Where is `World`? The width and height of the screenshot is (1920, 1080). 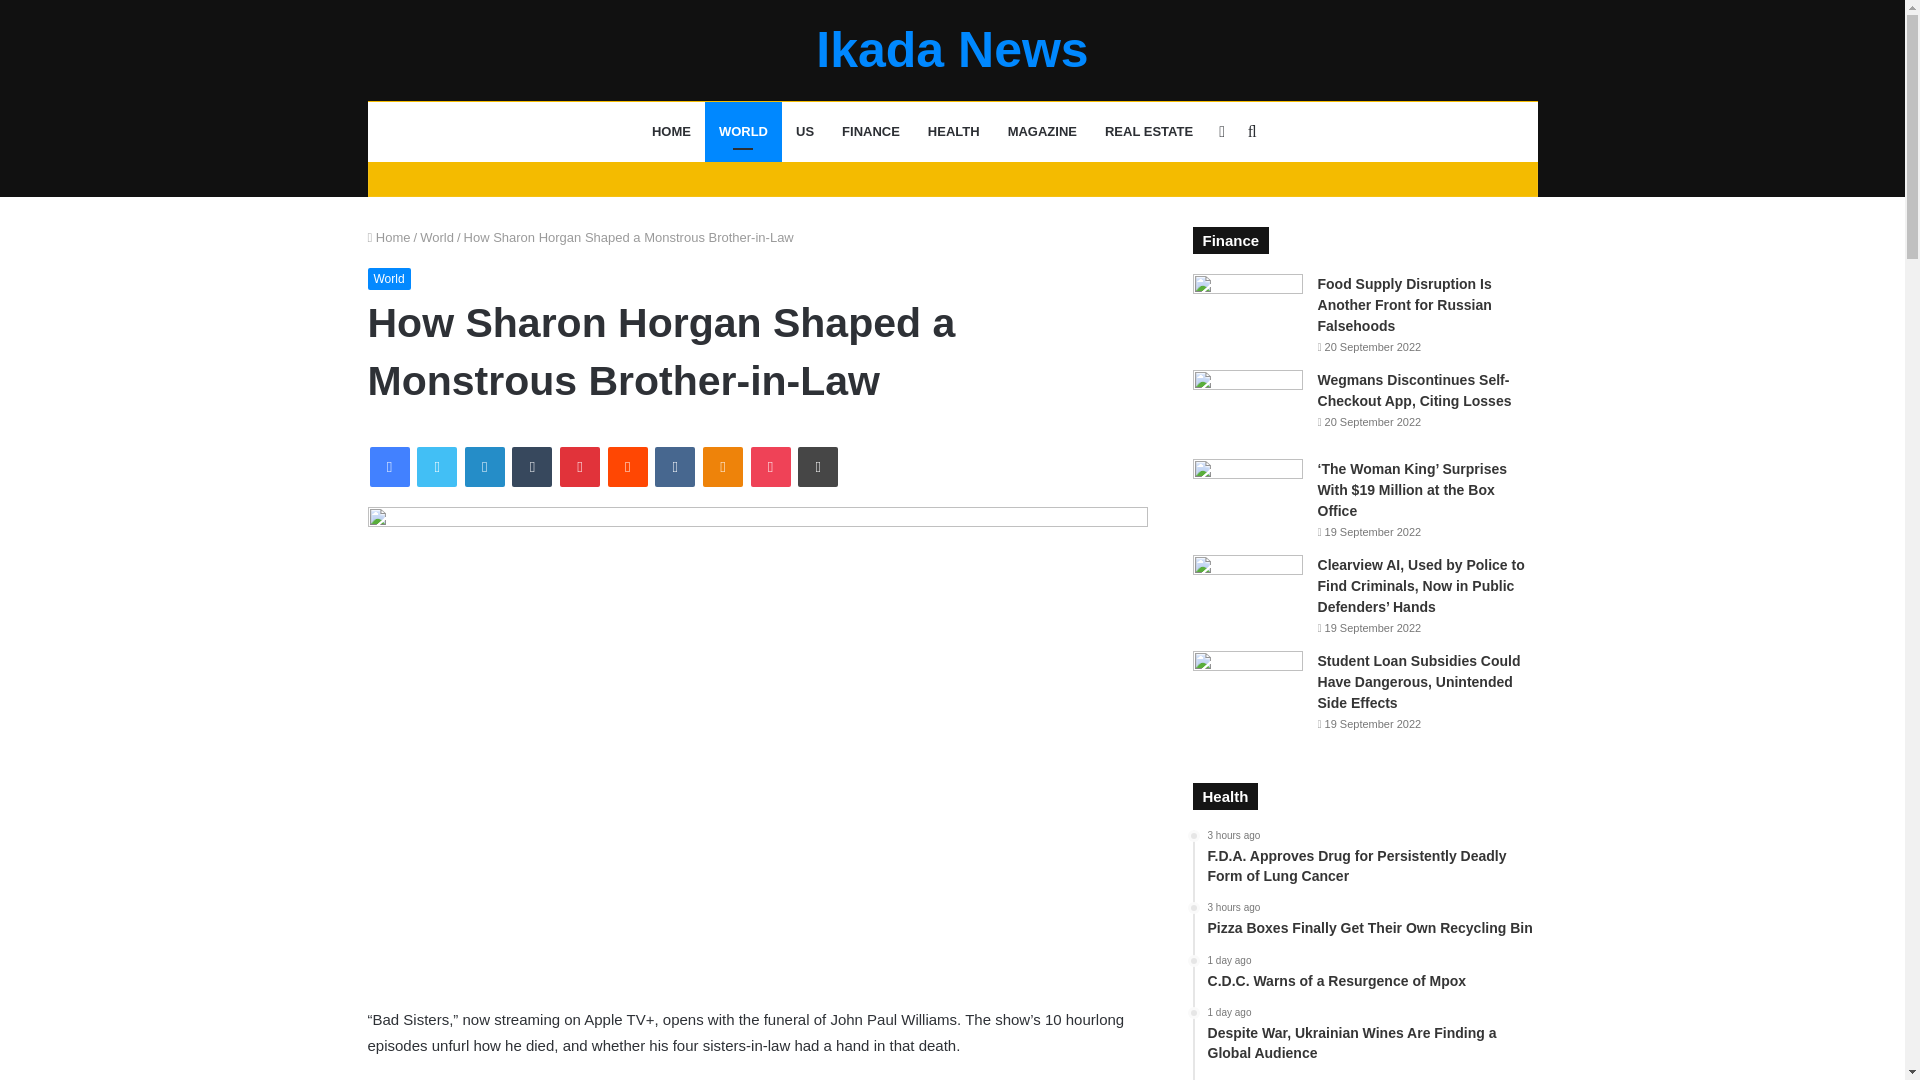 World is located at coordinates (436, 238).